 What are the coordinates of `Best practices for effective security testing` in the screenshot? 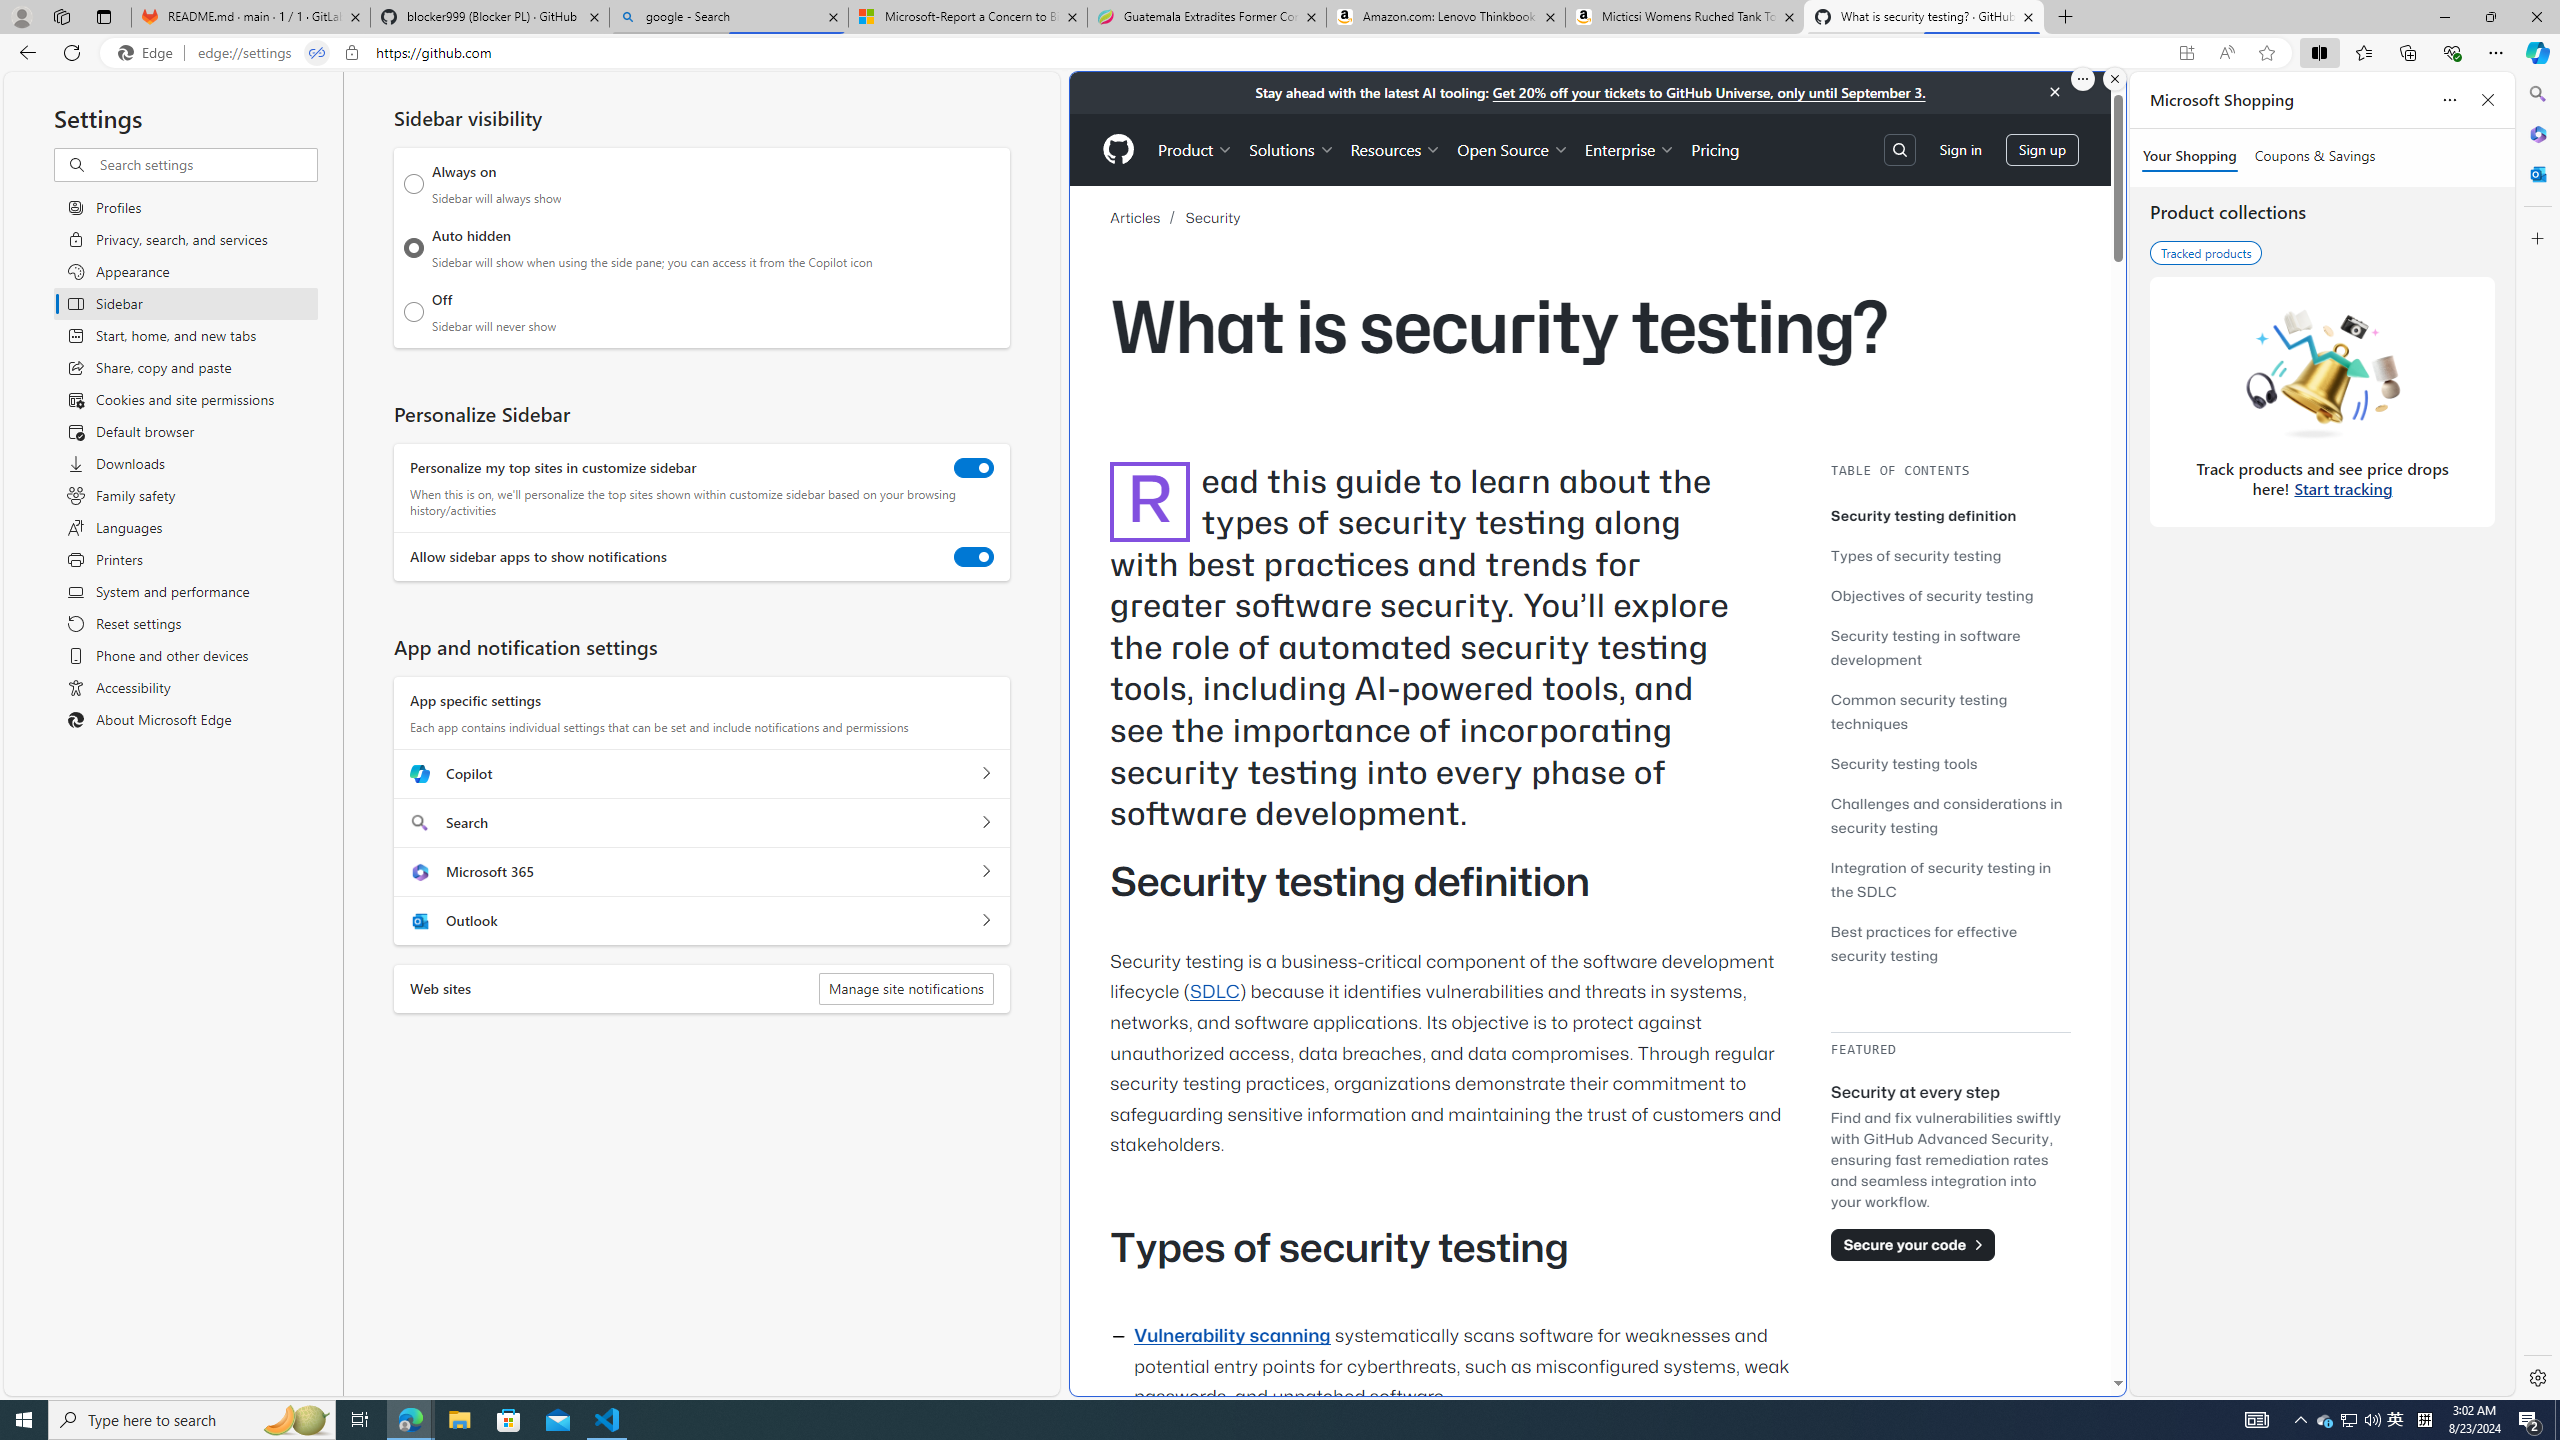 It's located at (1924, 943).